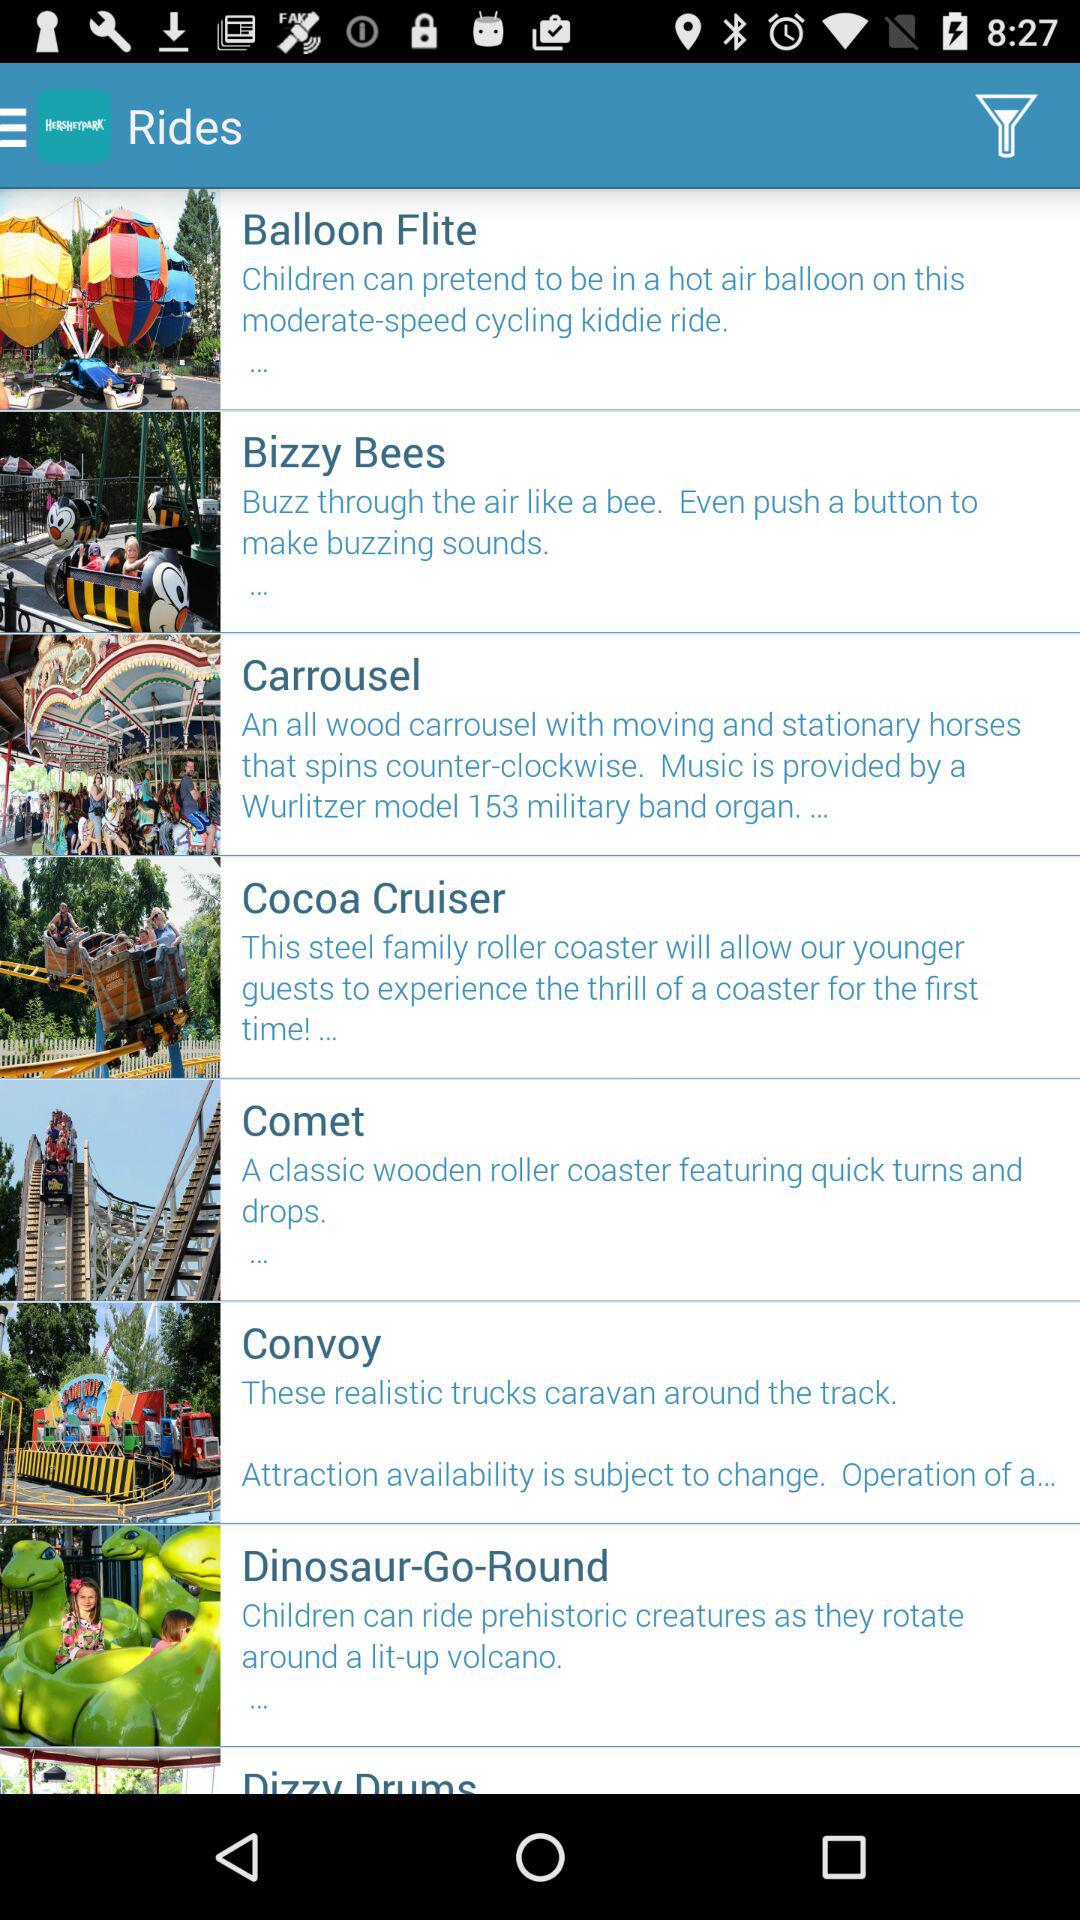 The image size is (1080, 1920). What do you see at coordinates (650, 896) in the screenshot?
I see `click cocoa cruiser item` at bounding box center [650, 896].